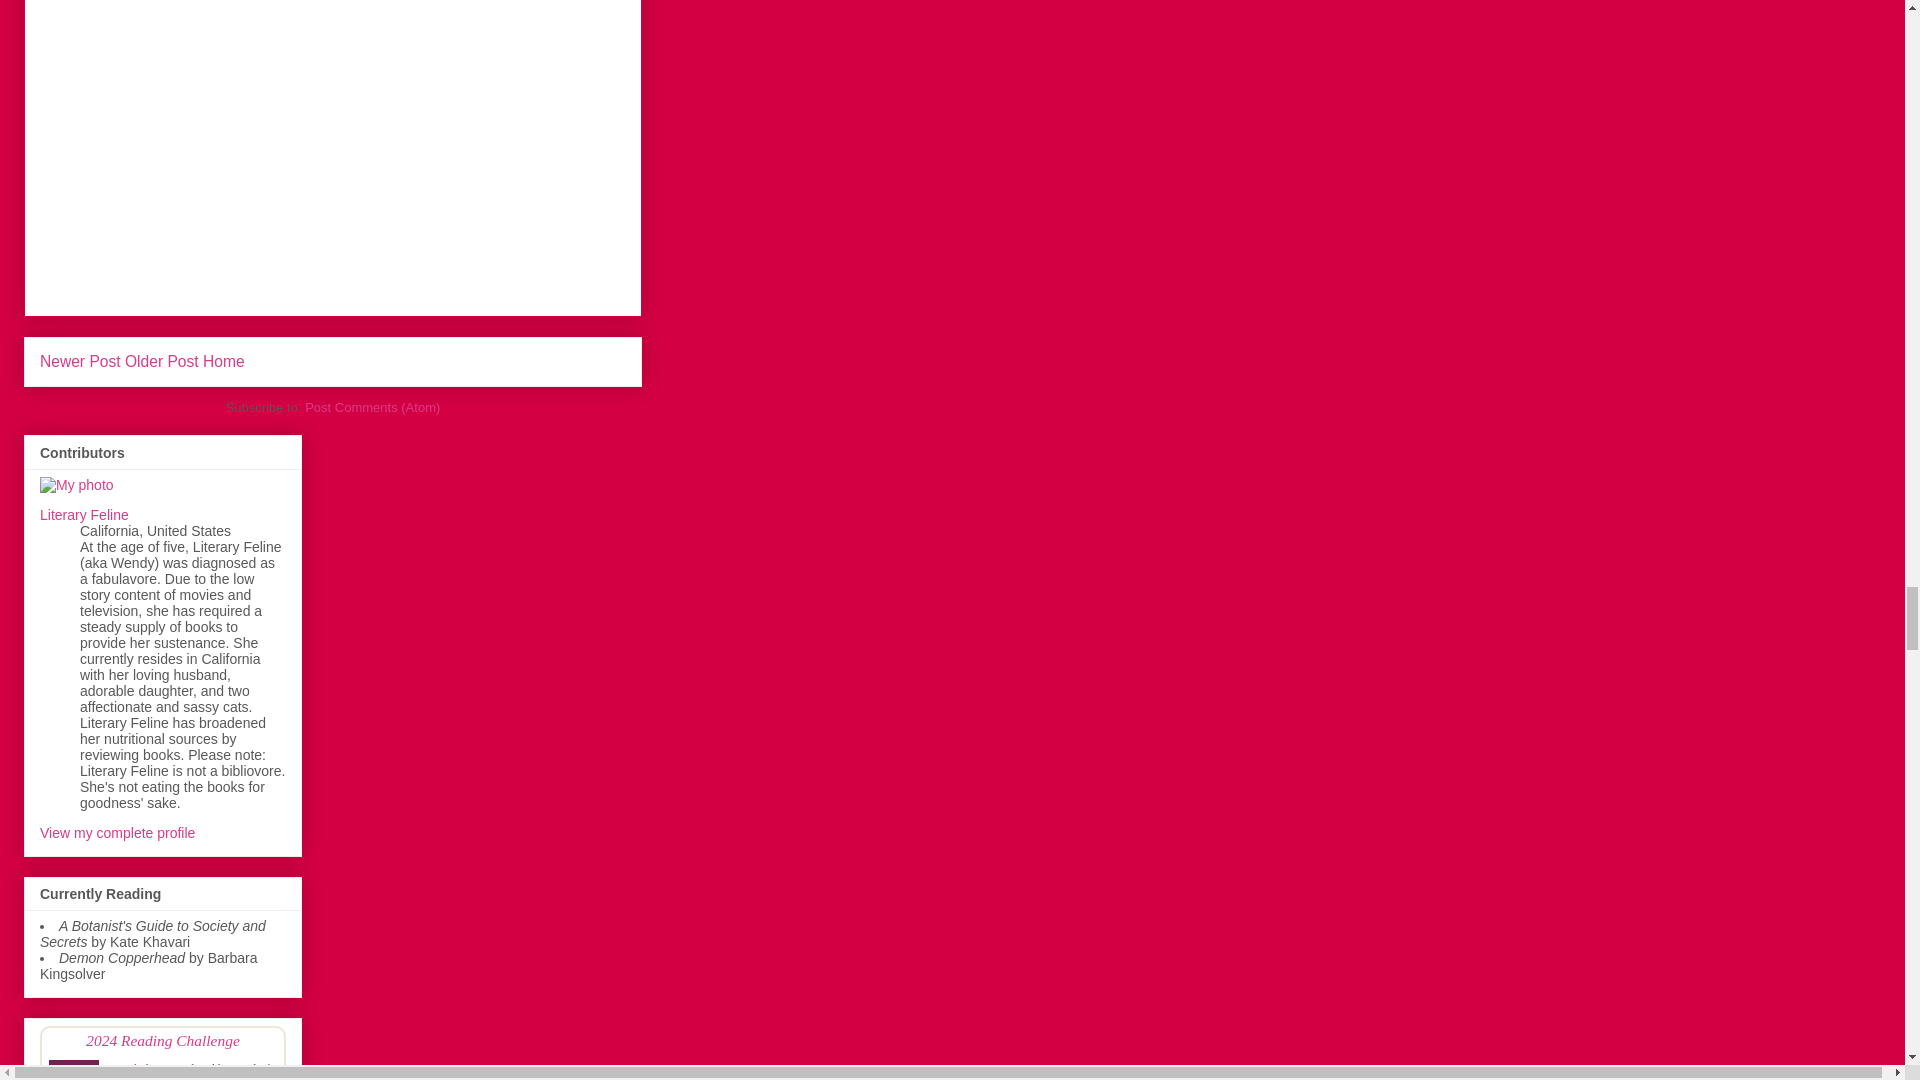  I want to click on Older Post, so click(162, 362).